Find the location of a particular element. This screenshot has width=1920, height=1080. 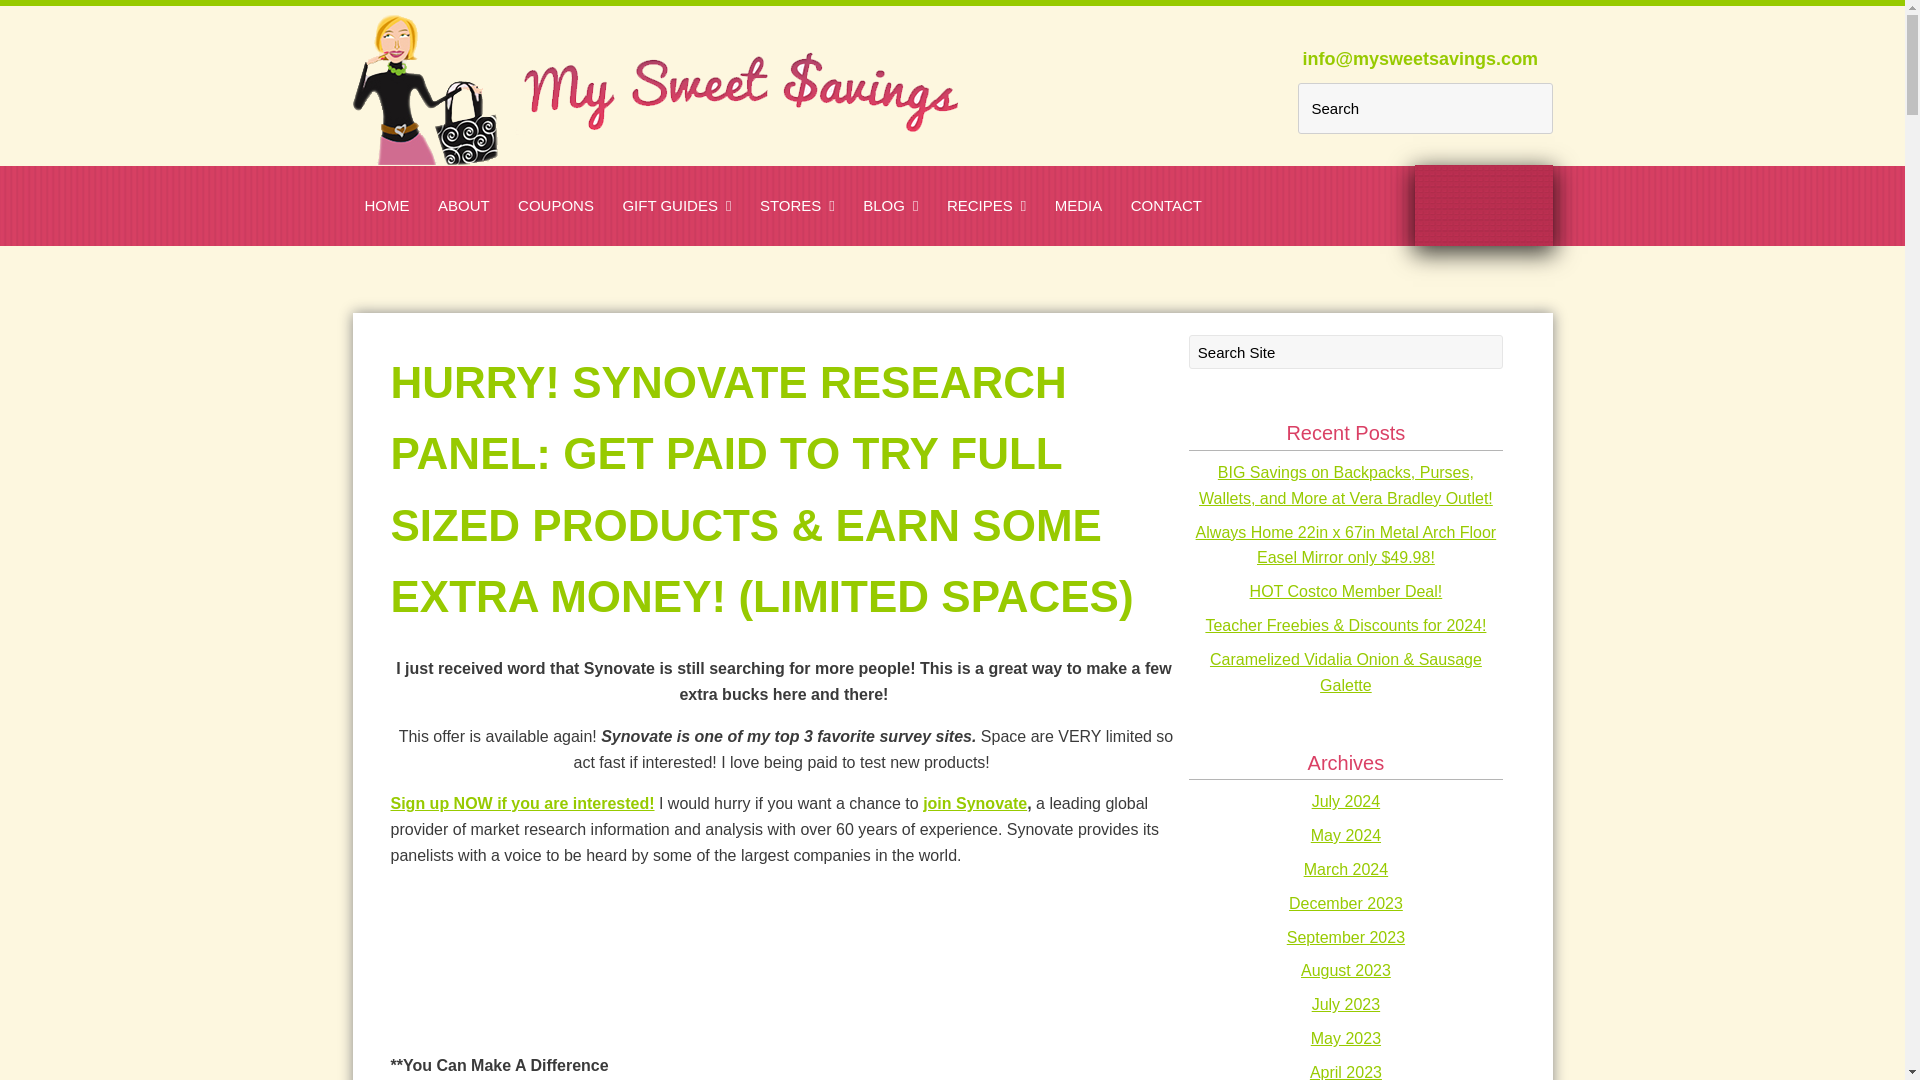

APPETIZERS is located at coordinates (904, 248).